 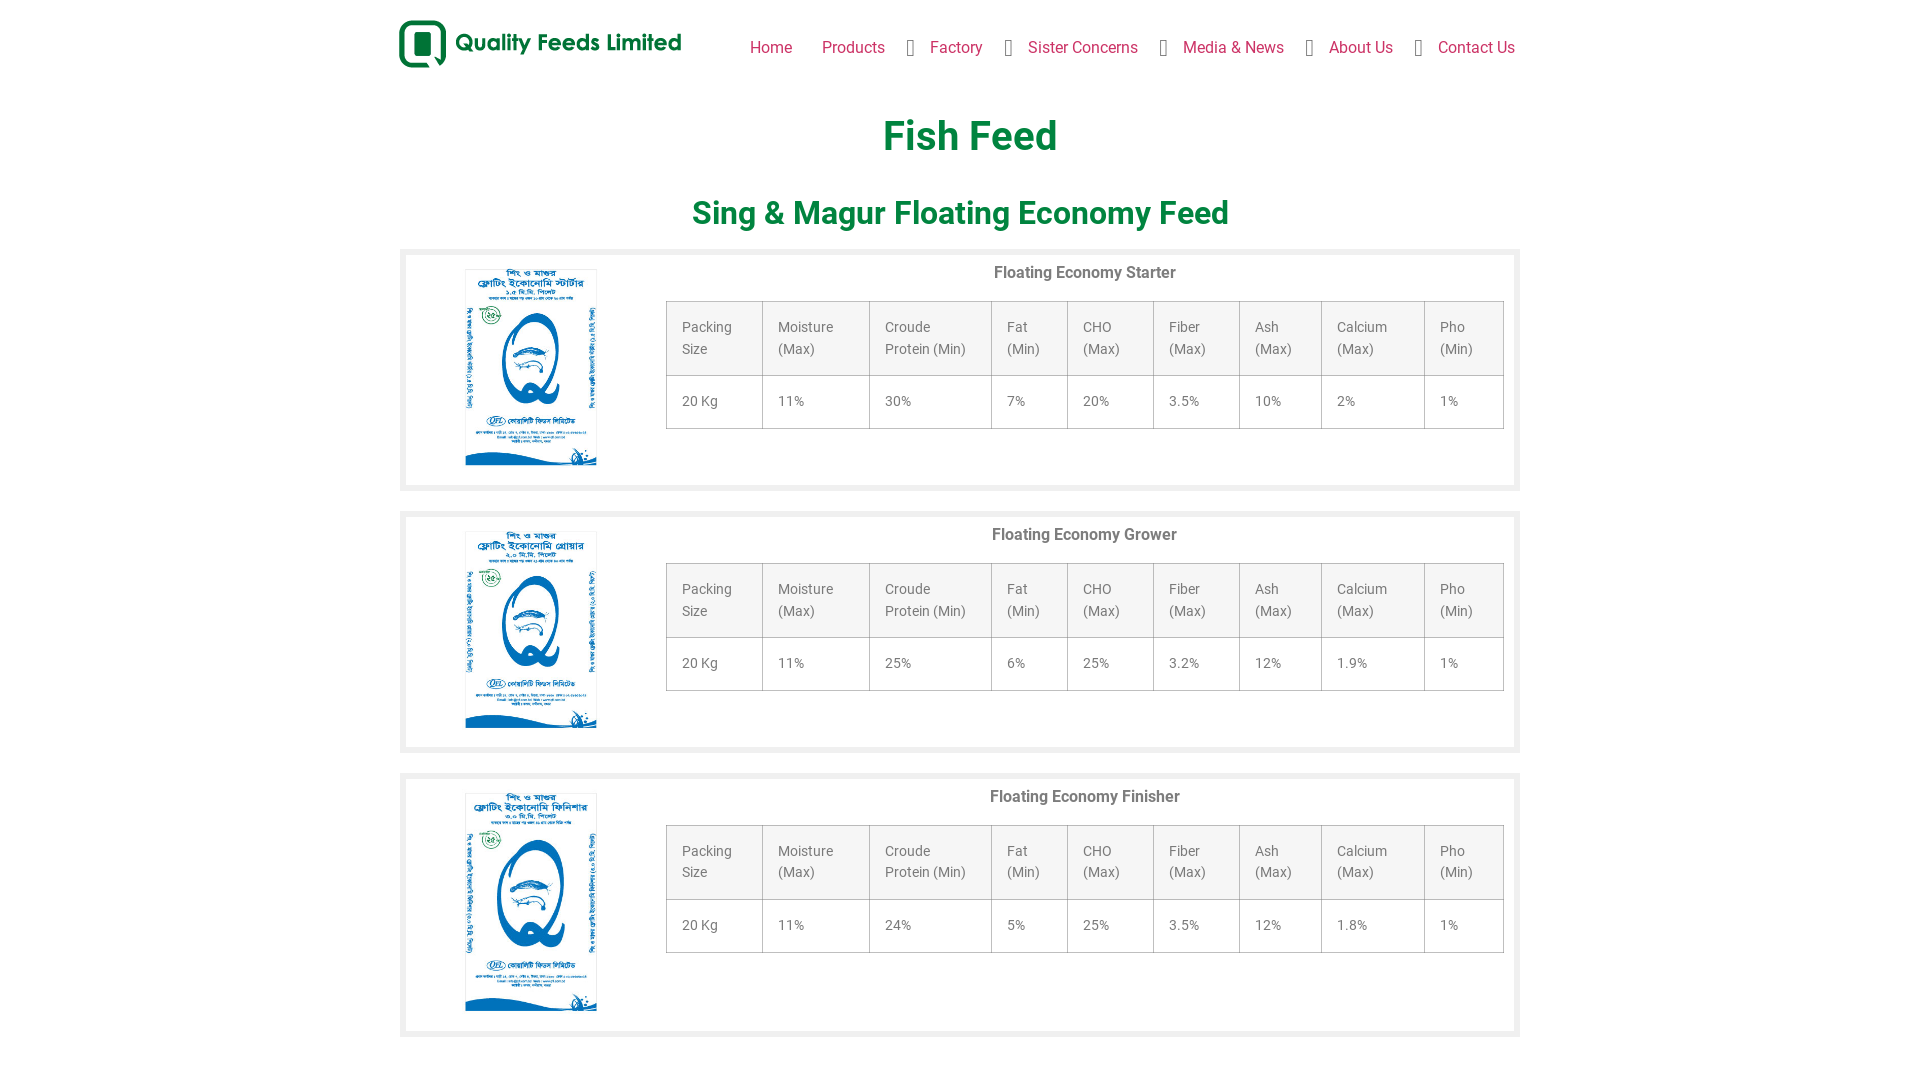 What do you see at coordinates (854, 48) in the screenshot?
I see `Products` at bounding box center [854, 48].